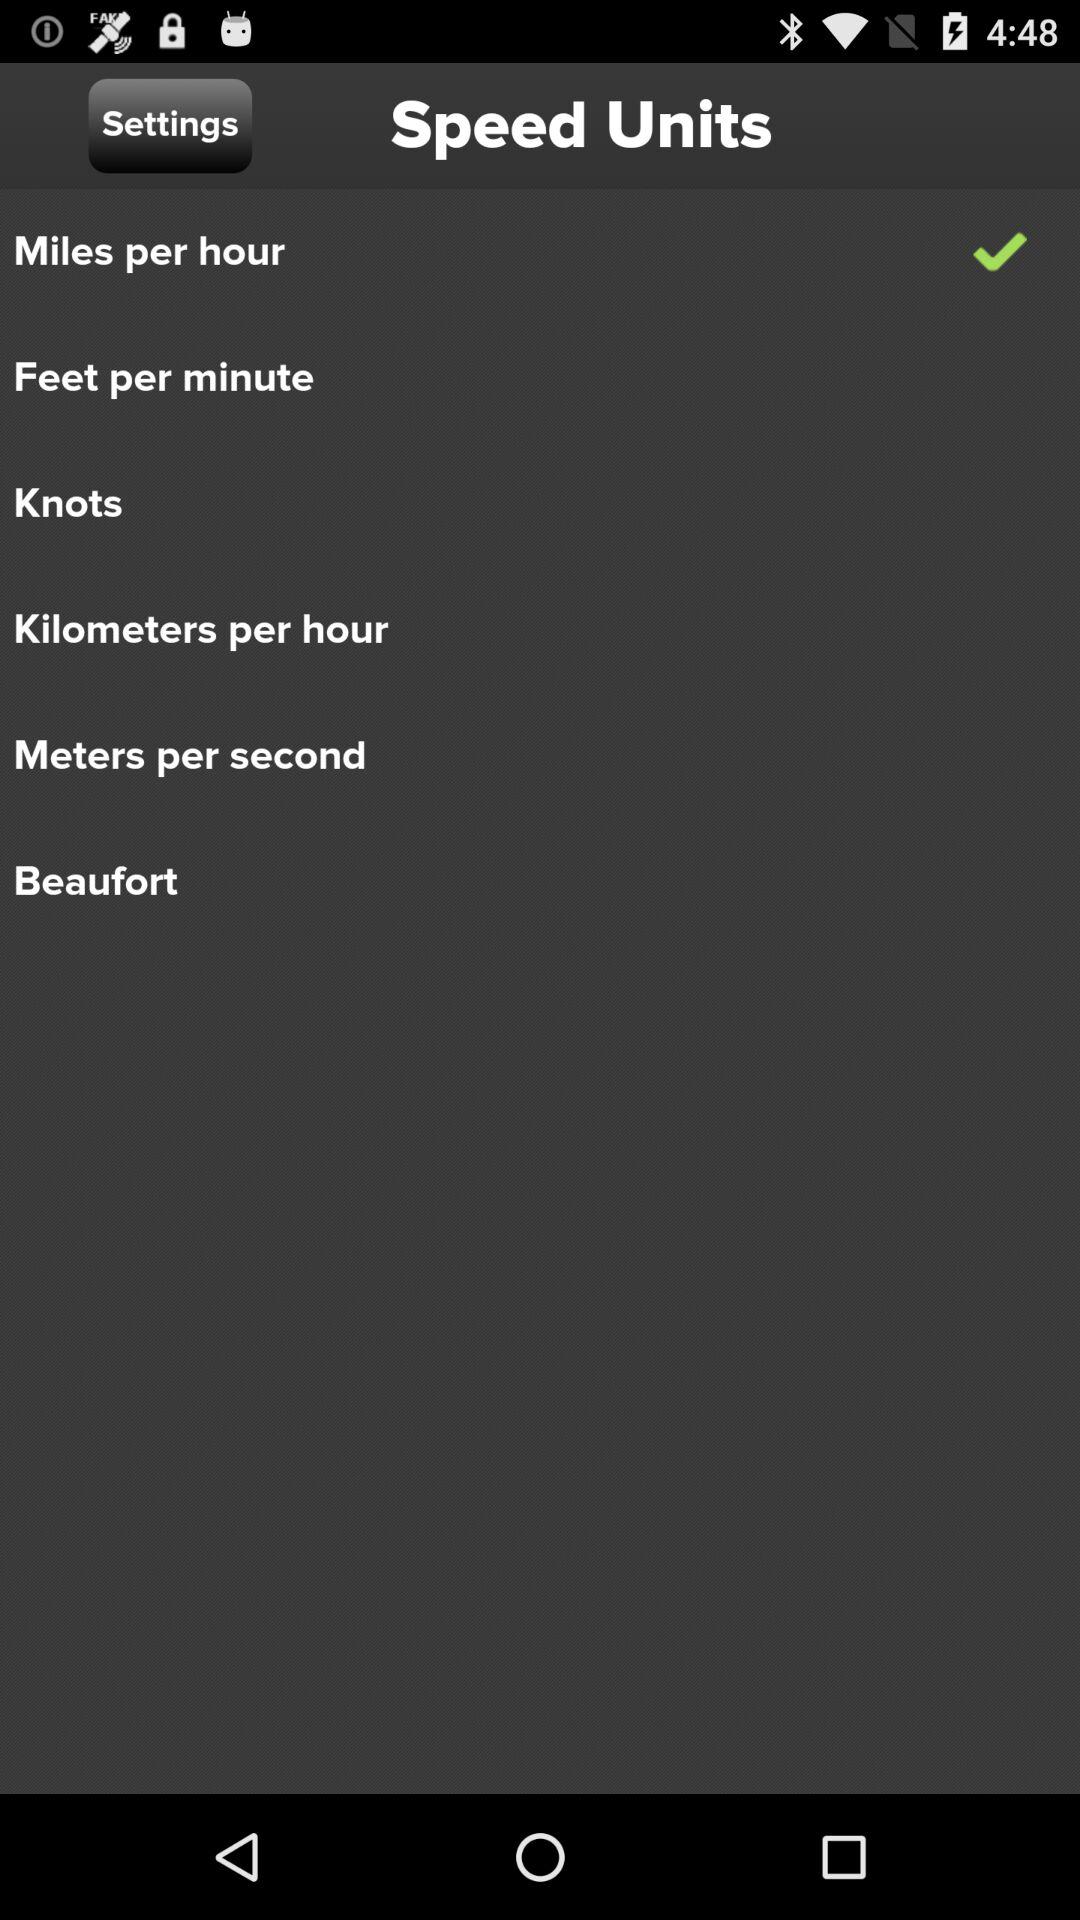 The height and width of the screenshot is (1920, 1080). I want to click on launch settings, so click(170, 126).